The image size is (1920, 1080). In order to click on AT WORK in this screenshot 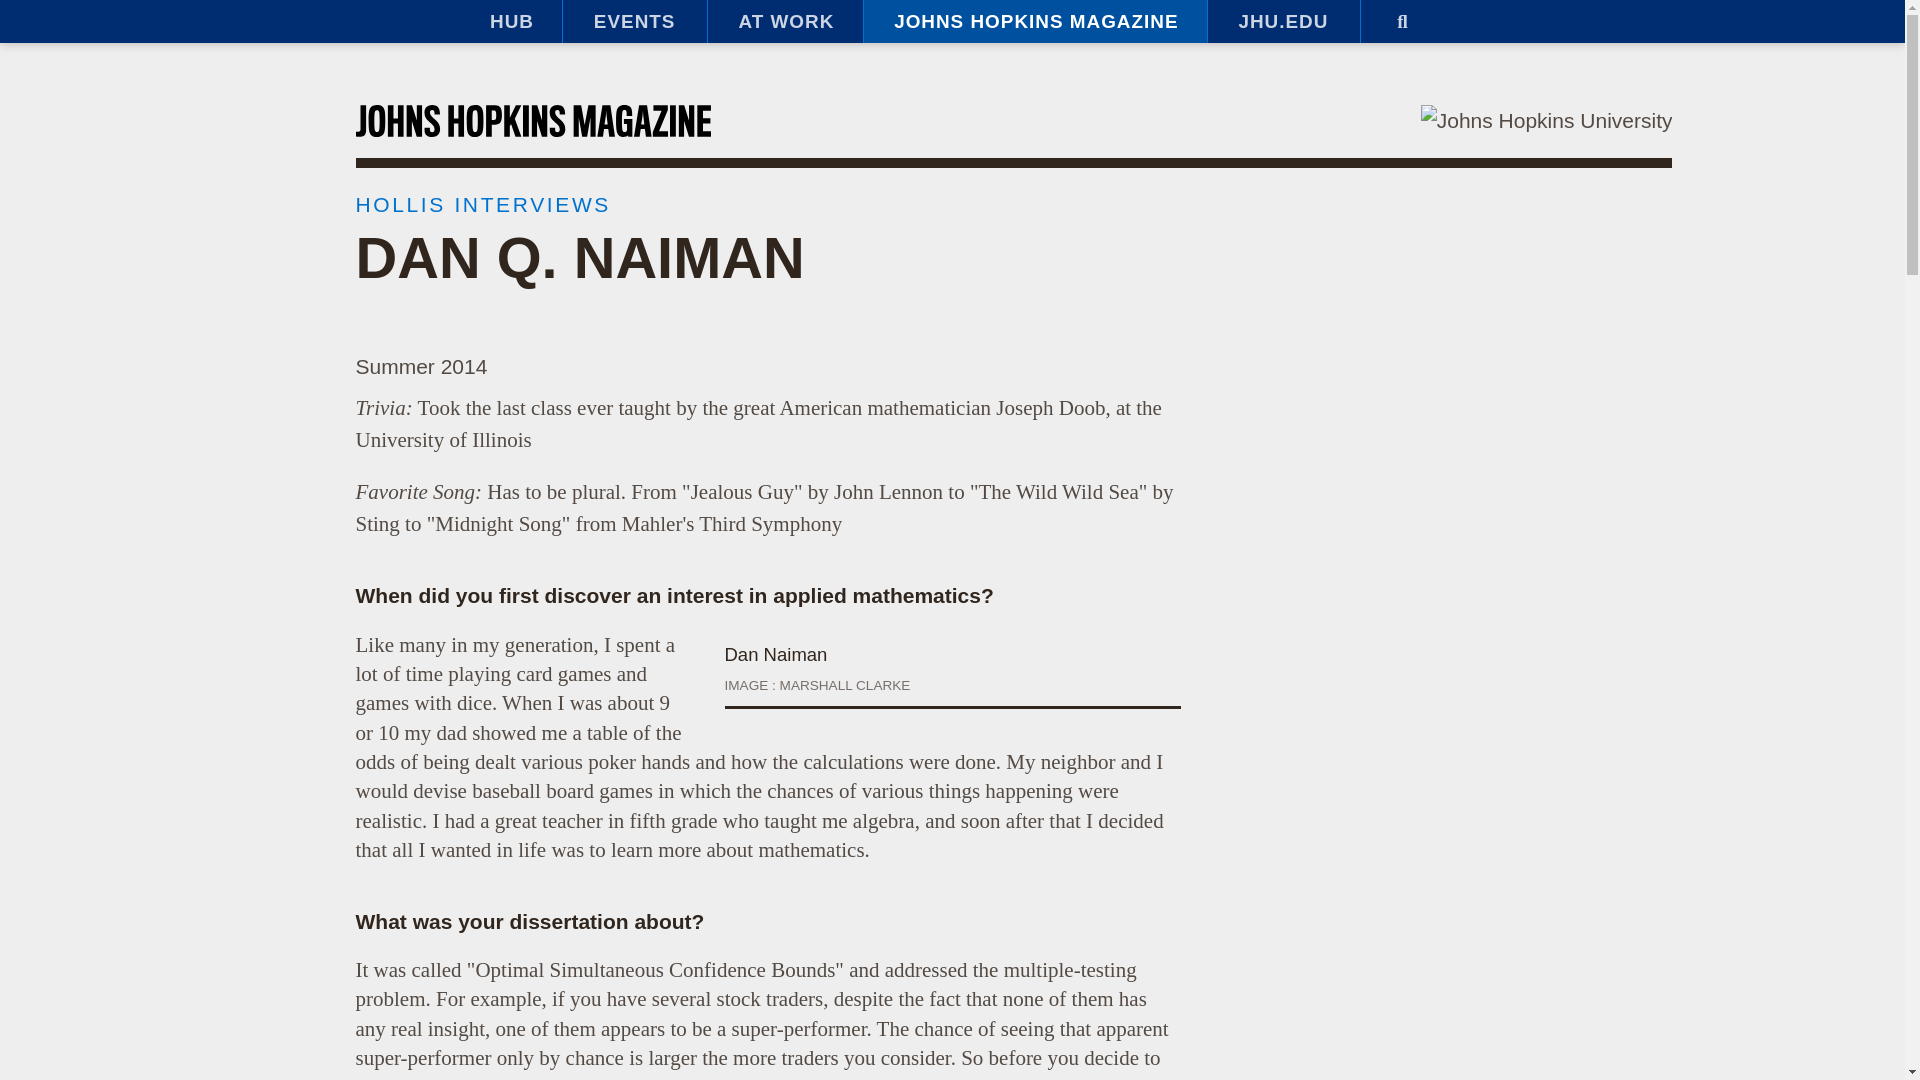, I will do `click(784, 22)`.